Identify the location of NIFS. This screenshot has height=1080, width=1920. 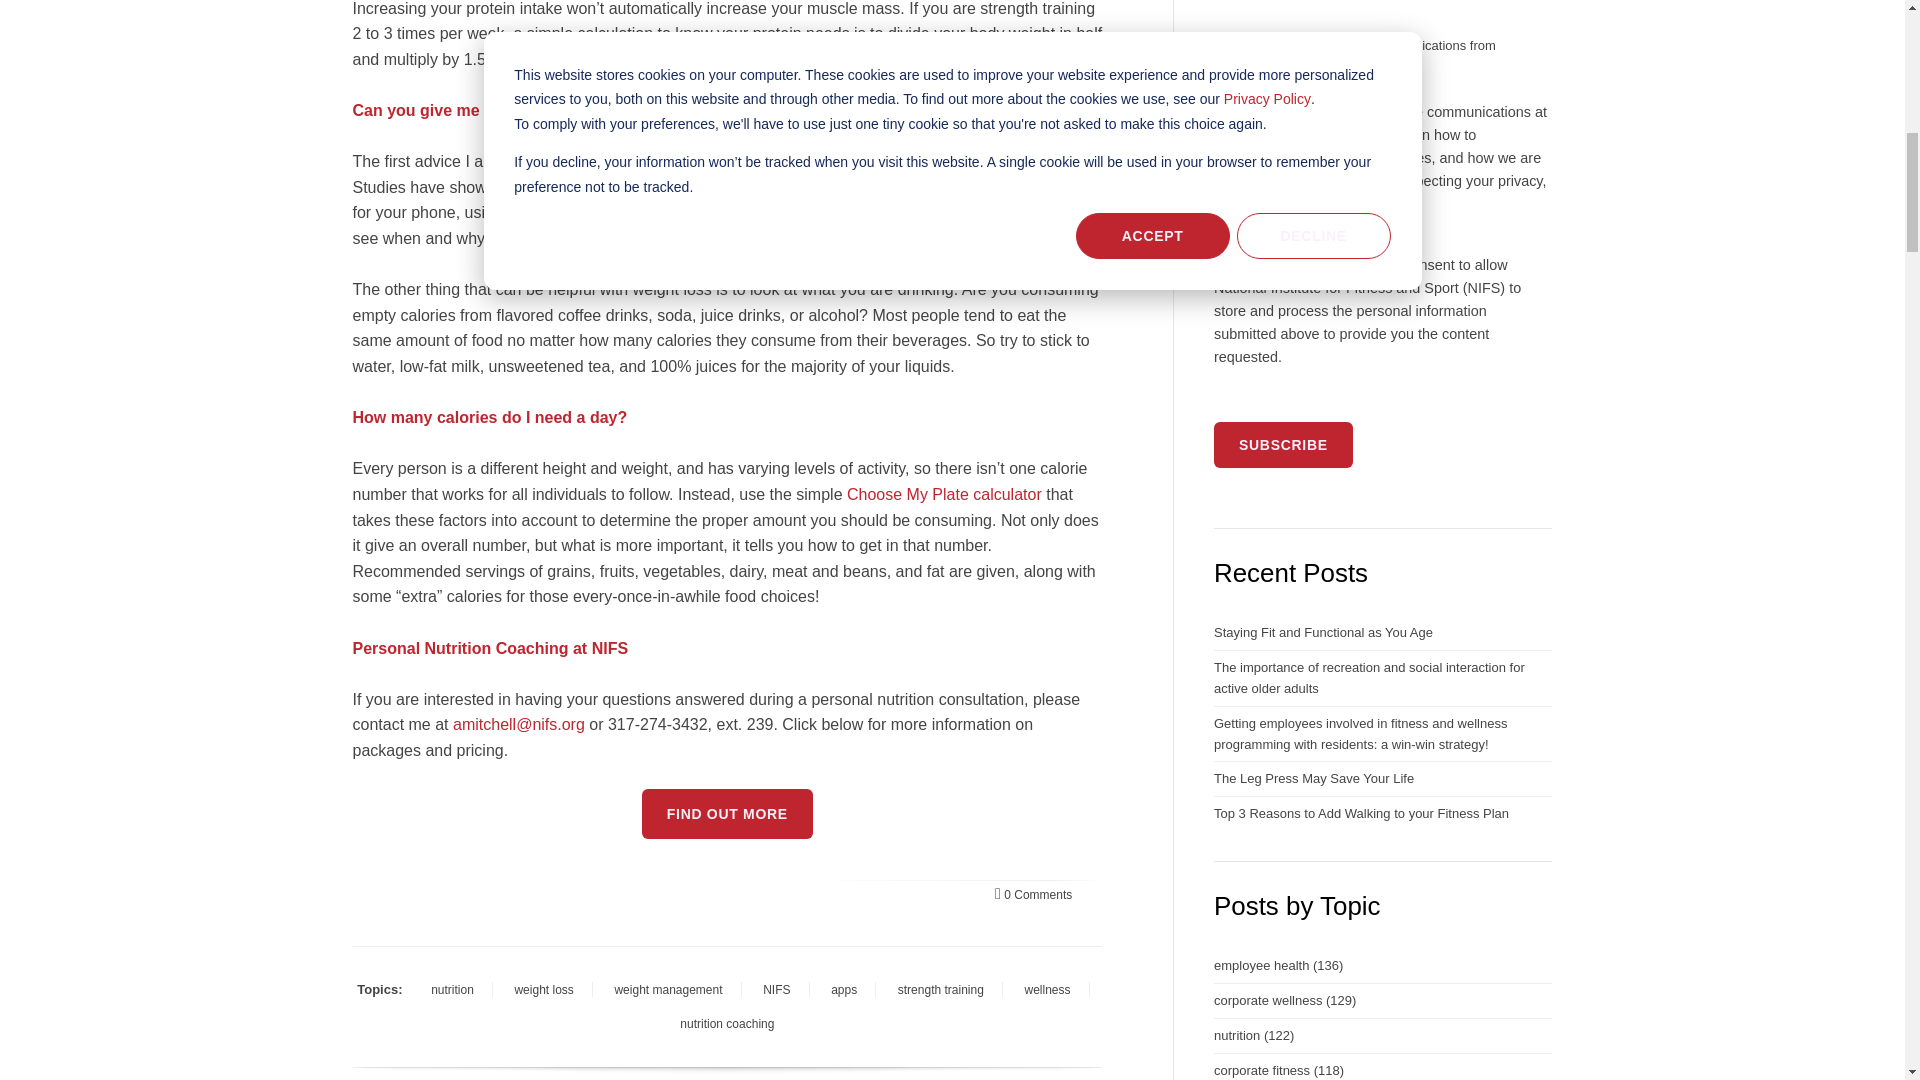
(776, 990).